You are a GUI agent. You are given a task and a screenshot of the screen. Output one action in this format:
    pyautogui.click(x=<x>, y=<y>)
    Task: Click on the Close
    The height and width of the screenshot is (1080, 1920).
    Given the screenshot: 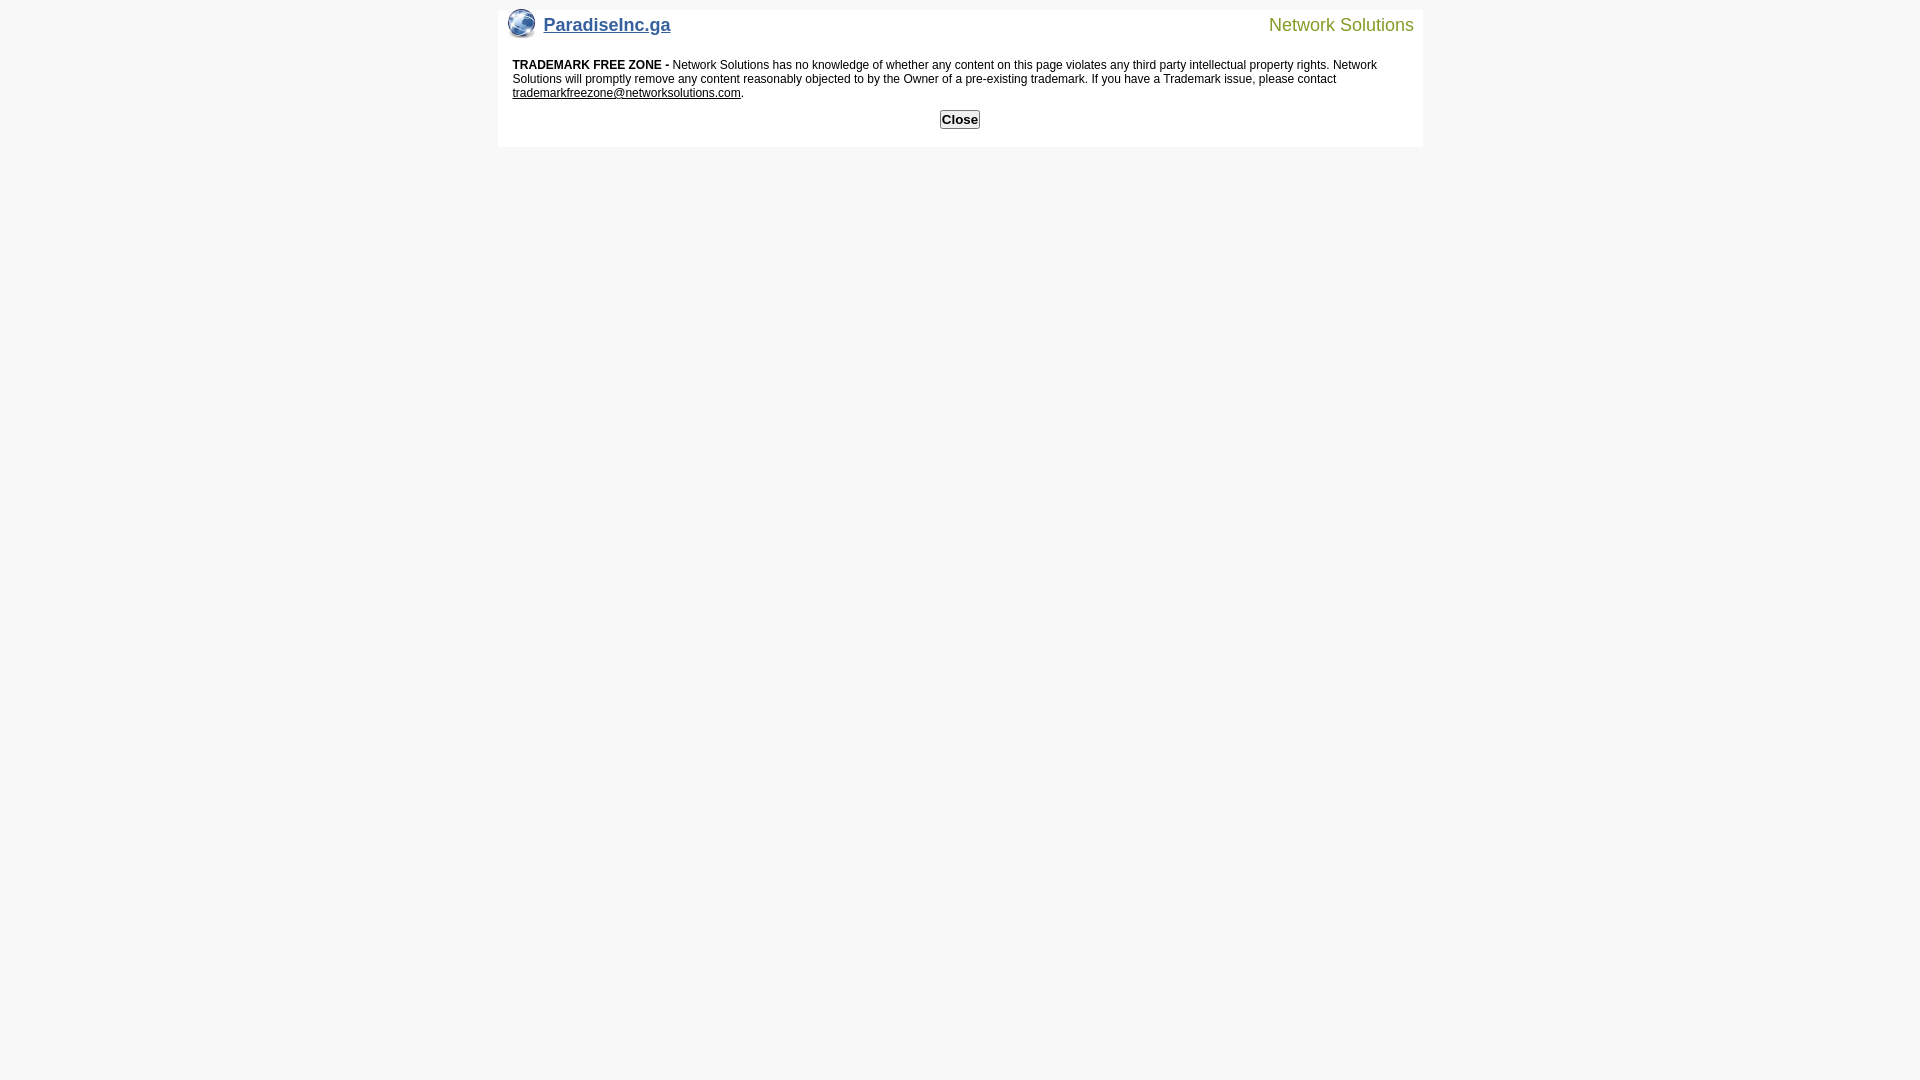 What is the action you would take?
    pyautogui.click(x=960, y=120)
    